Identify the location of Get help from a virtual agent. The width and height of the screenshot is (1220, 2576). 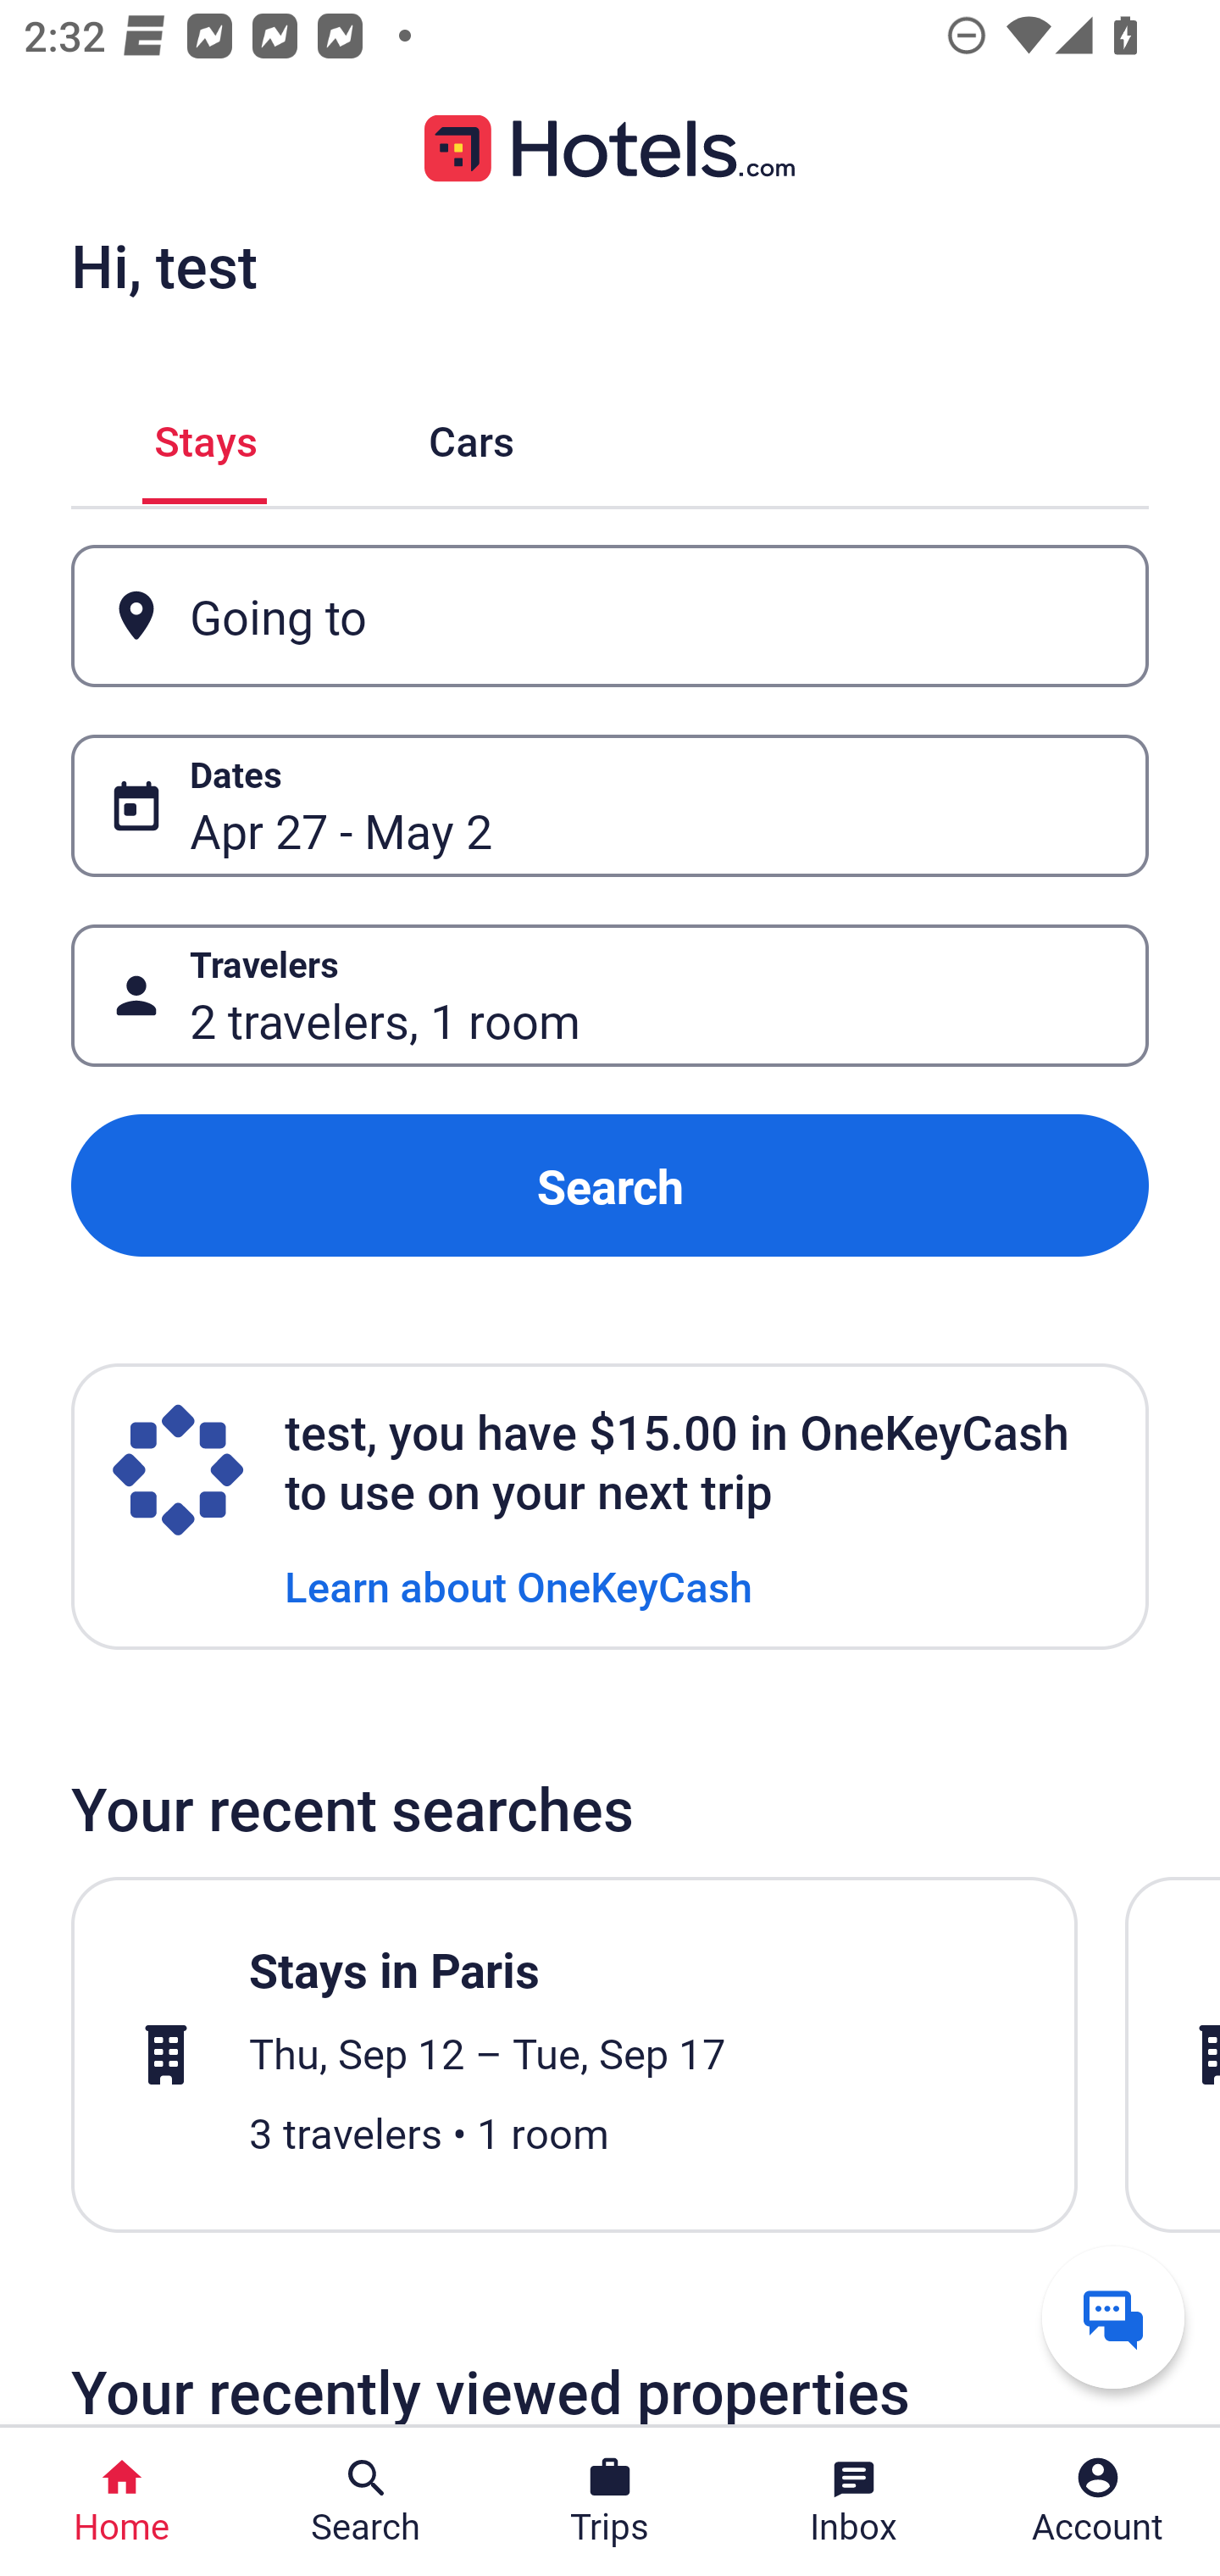
(1113, 2317).